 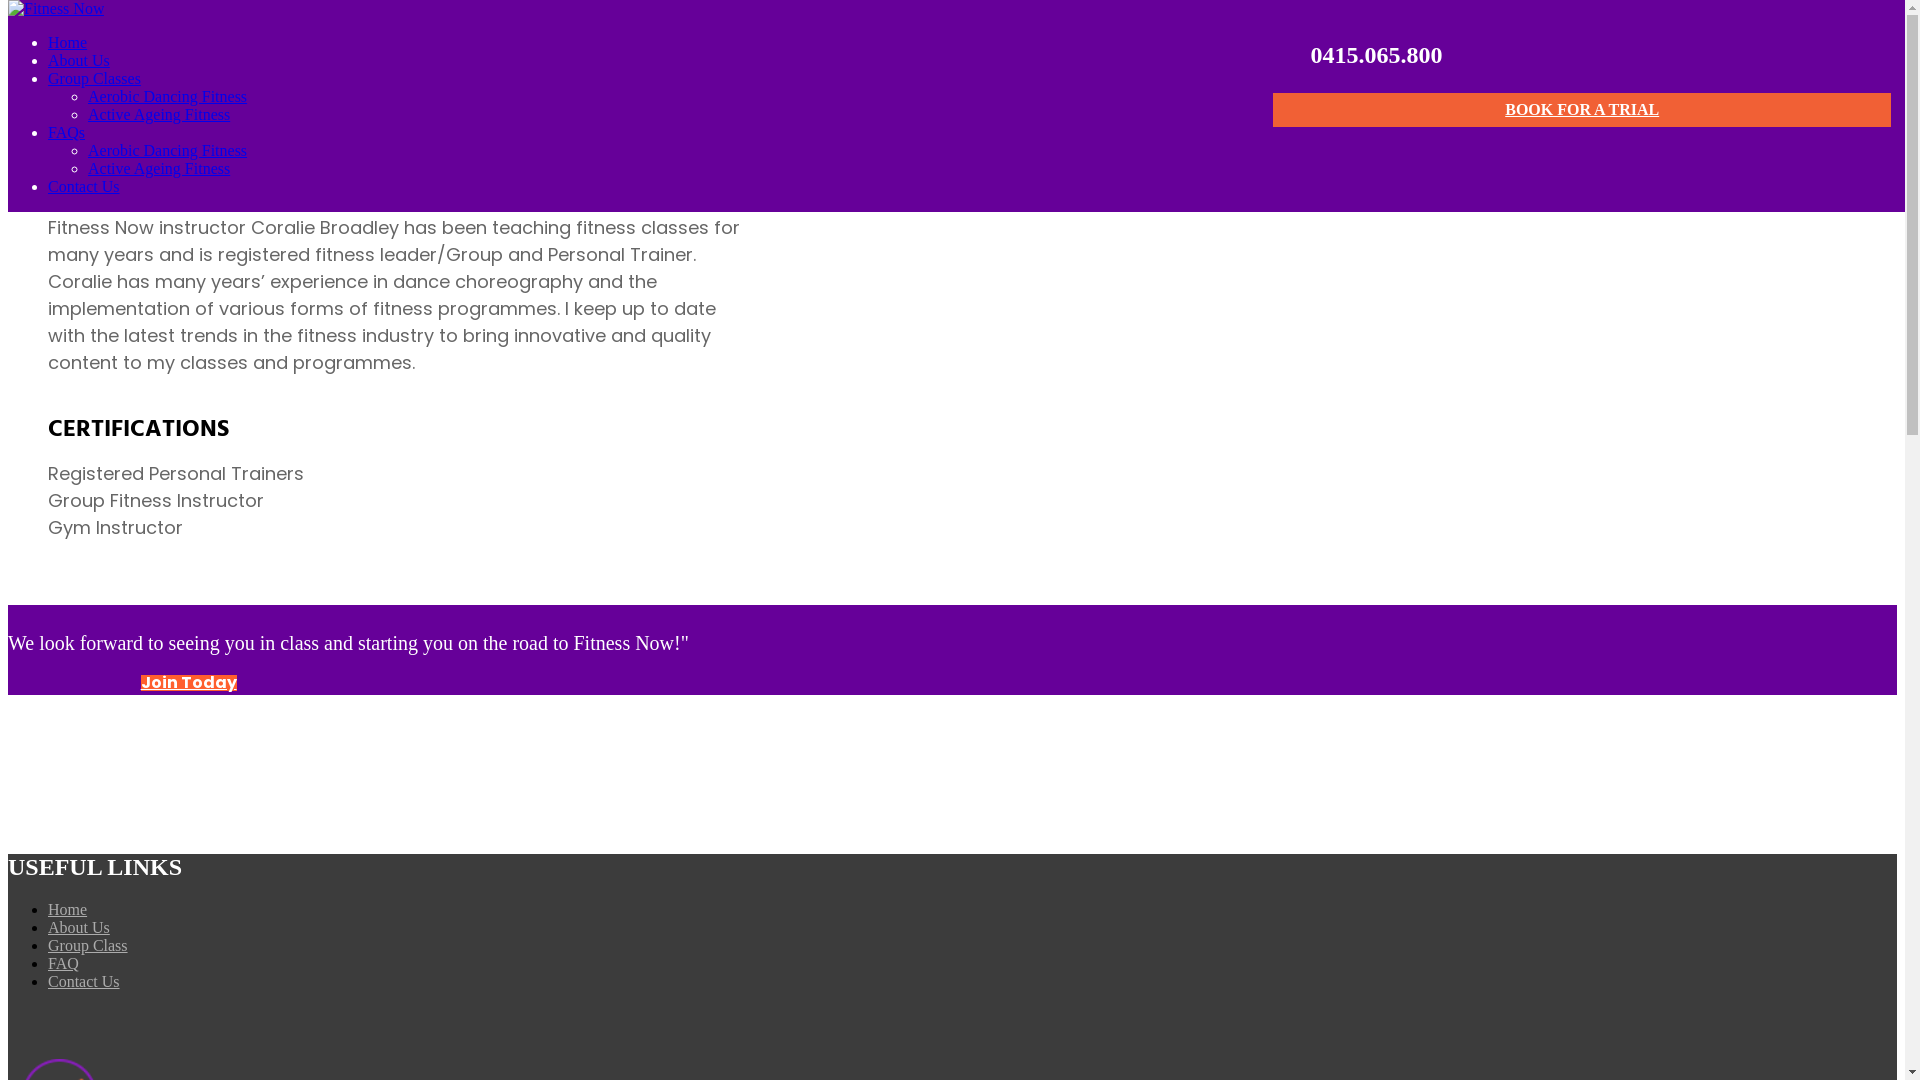 I want to click on FAQ, so click(x=64, y=964).